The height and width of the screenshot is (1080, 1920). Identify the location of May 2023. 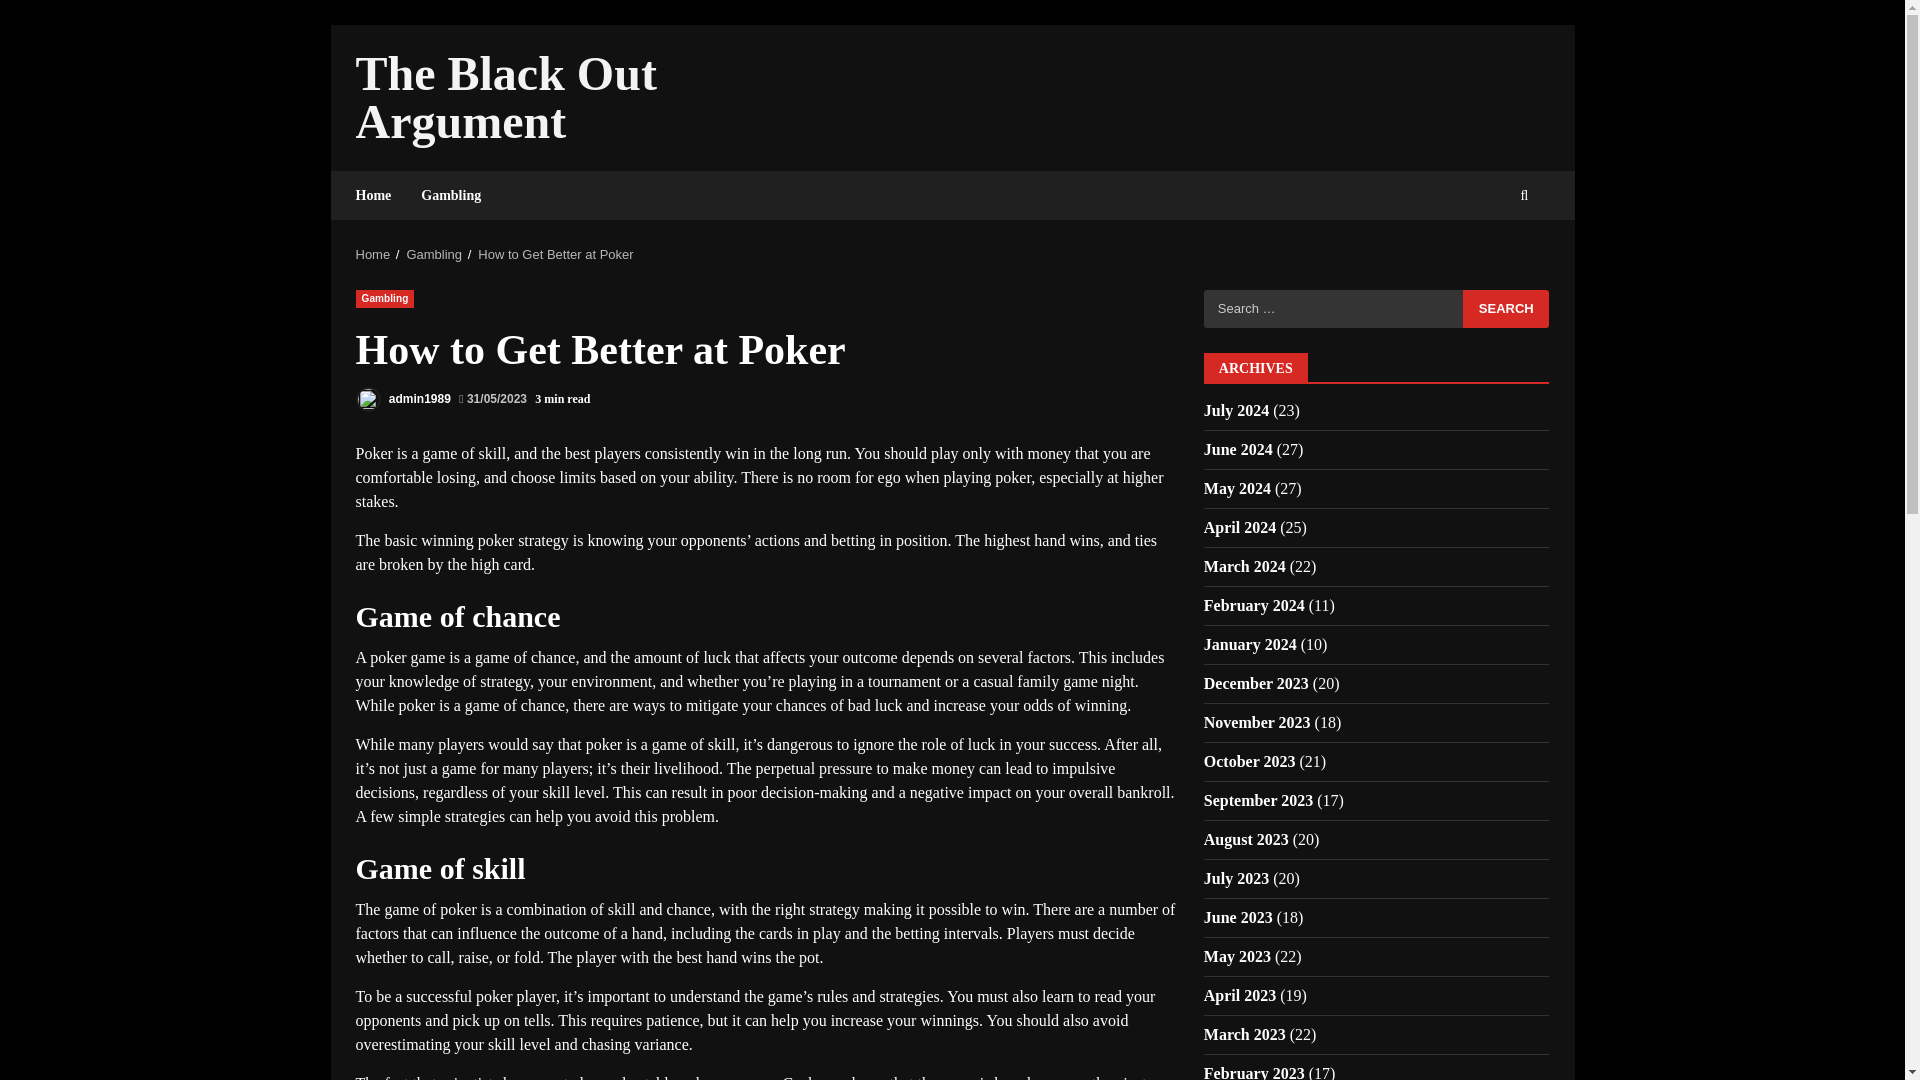
(1237, 956).